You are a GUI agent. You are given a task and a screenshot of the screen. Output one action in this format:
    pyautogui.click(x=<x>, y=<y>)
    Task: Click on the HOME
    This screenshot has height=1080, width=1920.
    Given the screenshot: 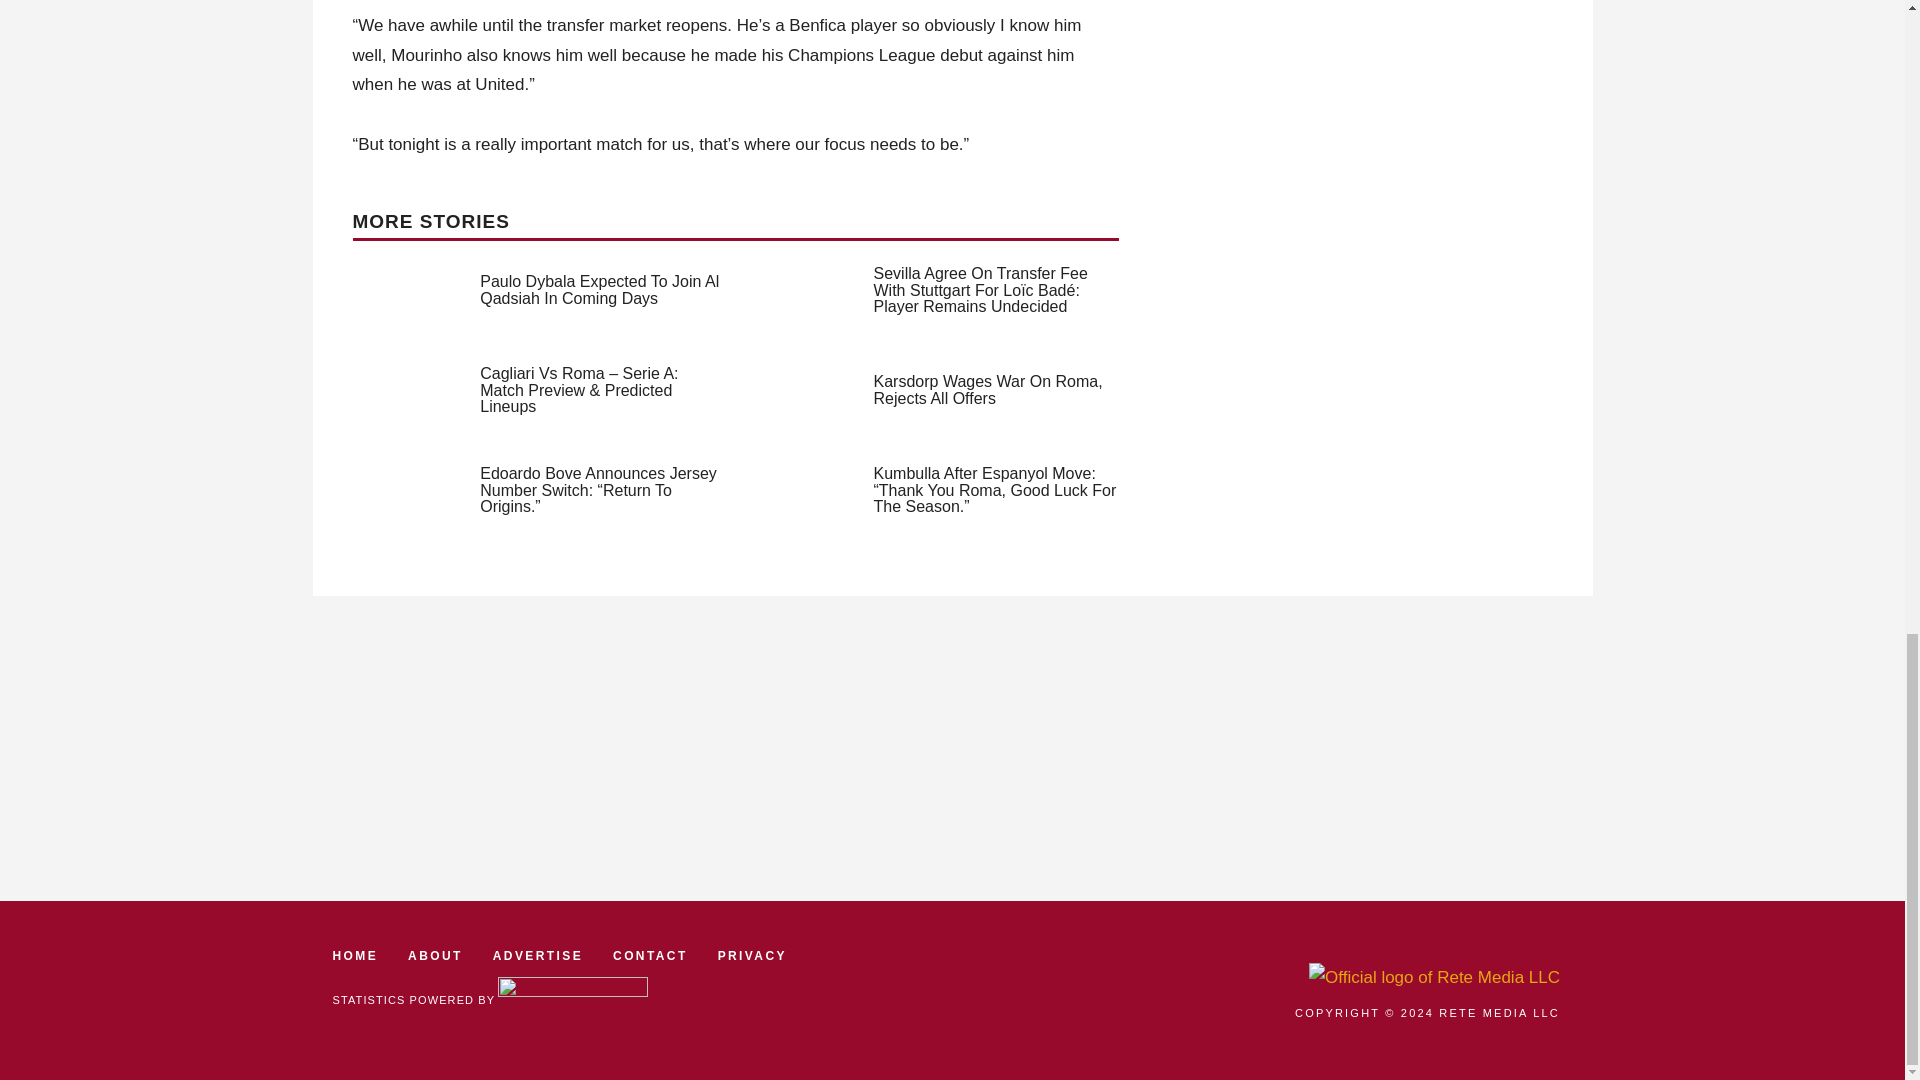 What is the action you would take?
    pyautogui.click(x=355, y=956)
    